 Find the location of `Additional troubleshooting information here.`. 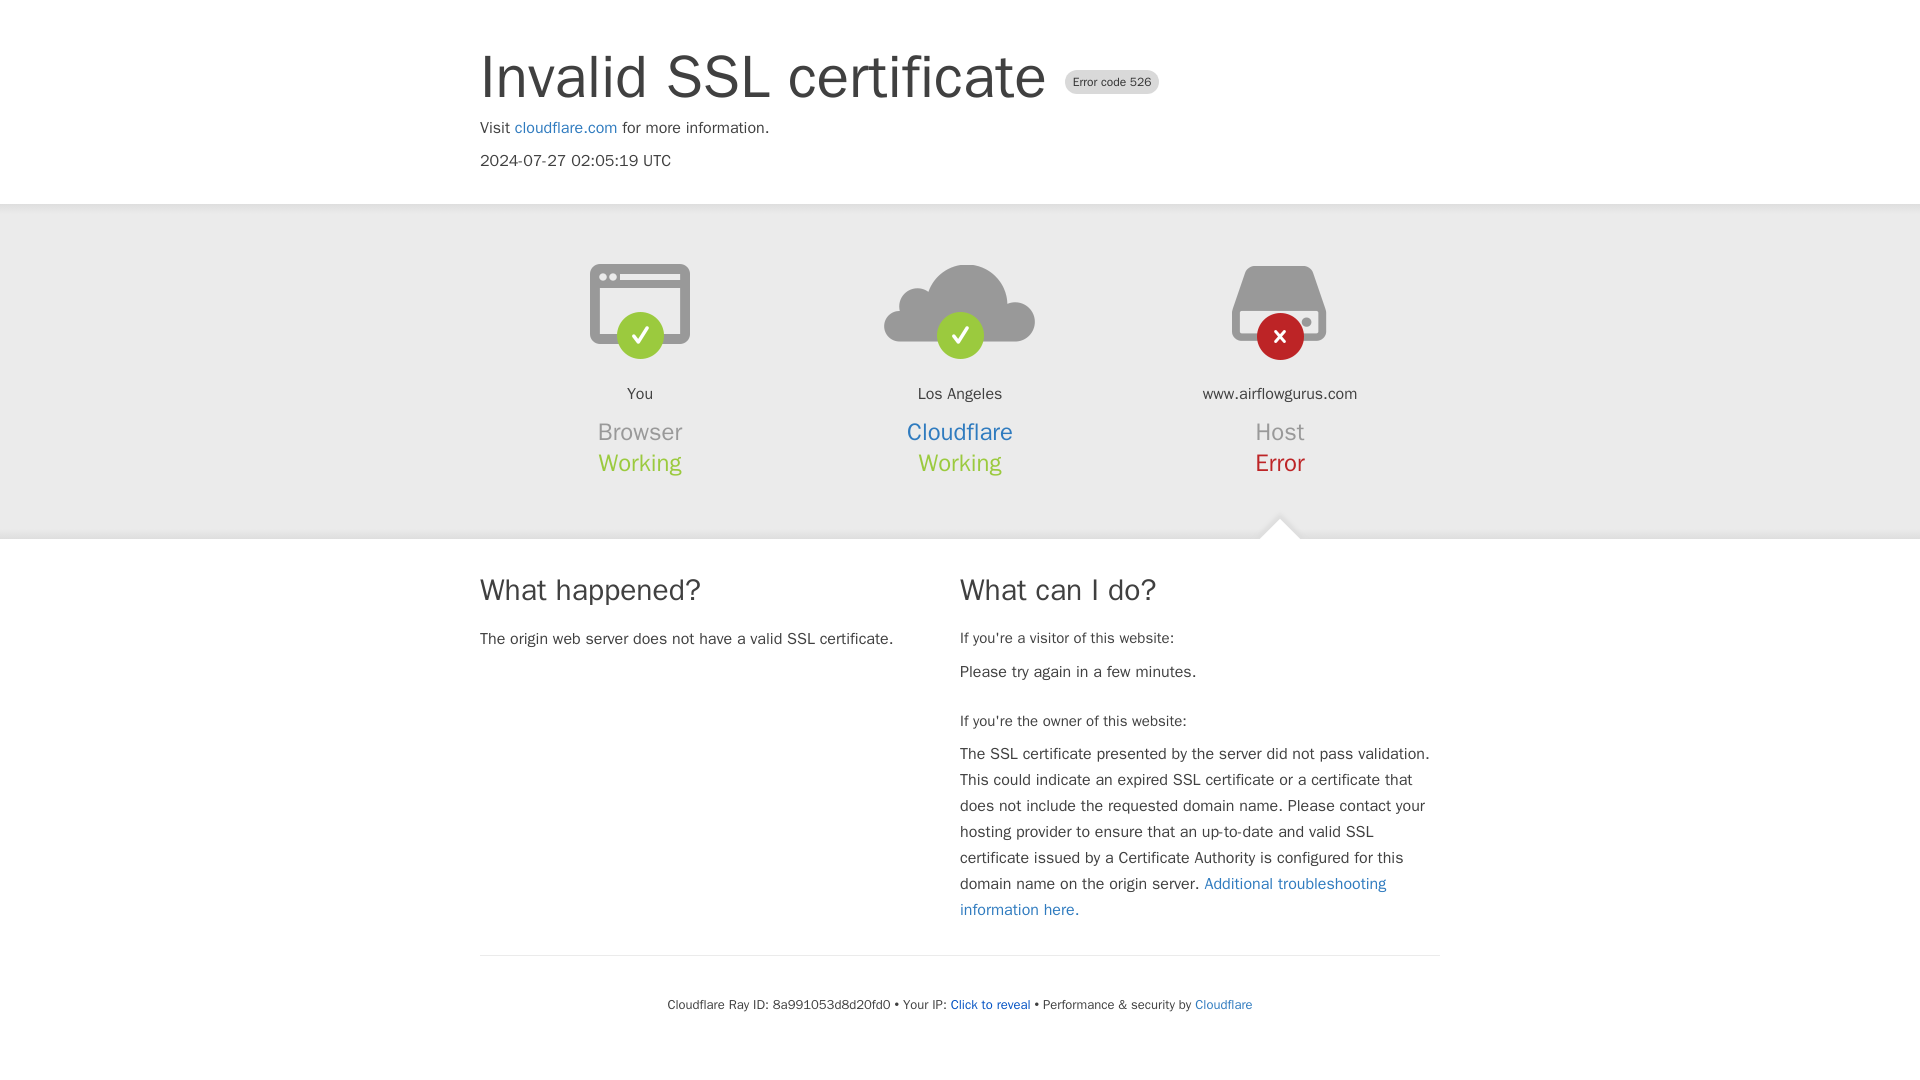

Additional troubleshooting information here. is located at coordinates (1173, 896).